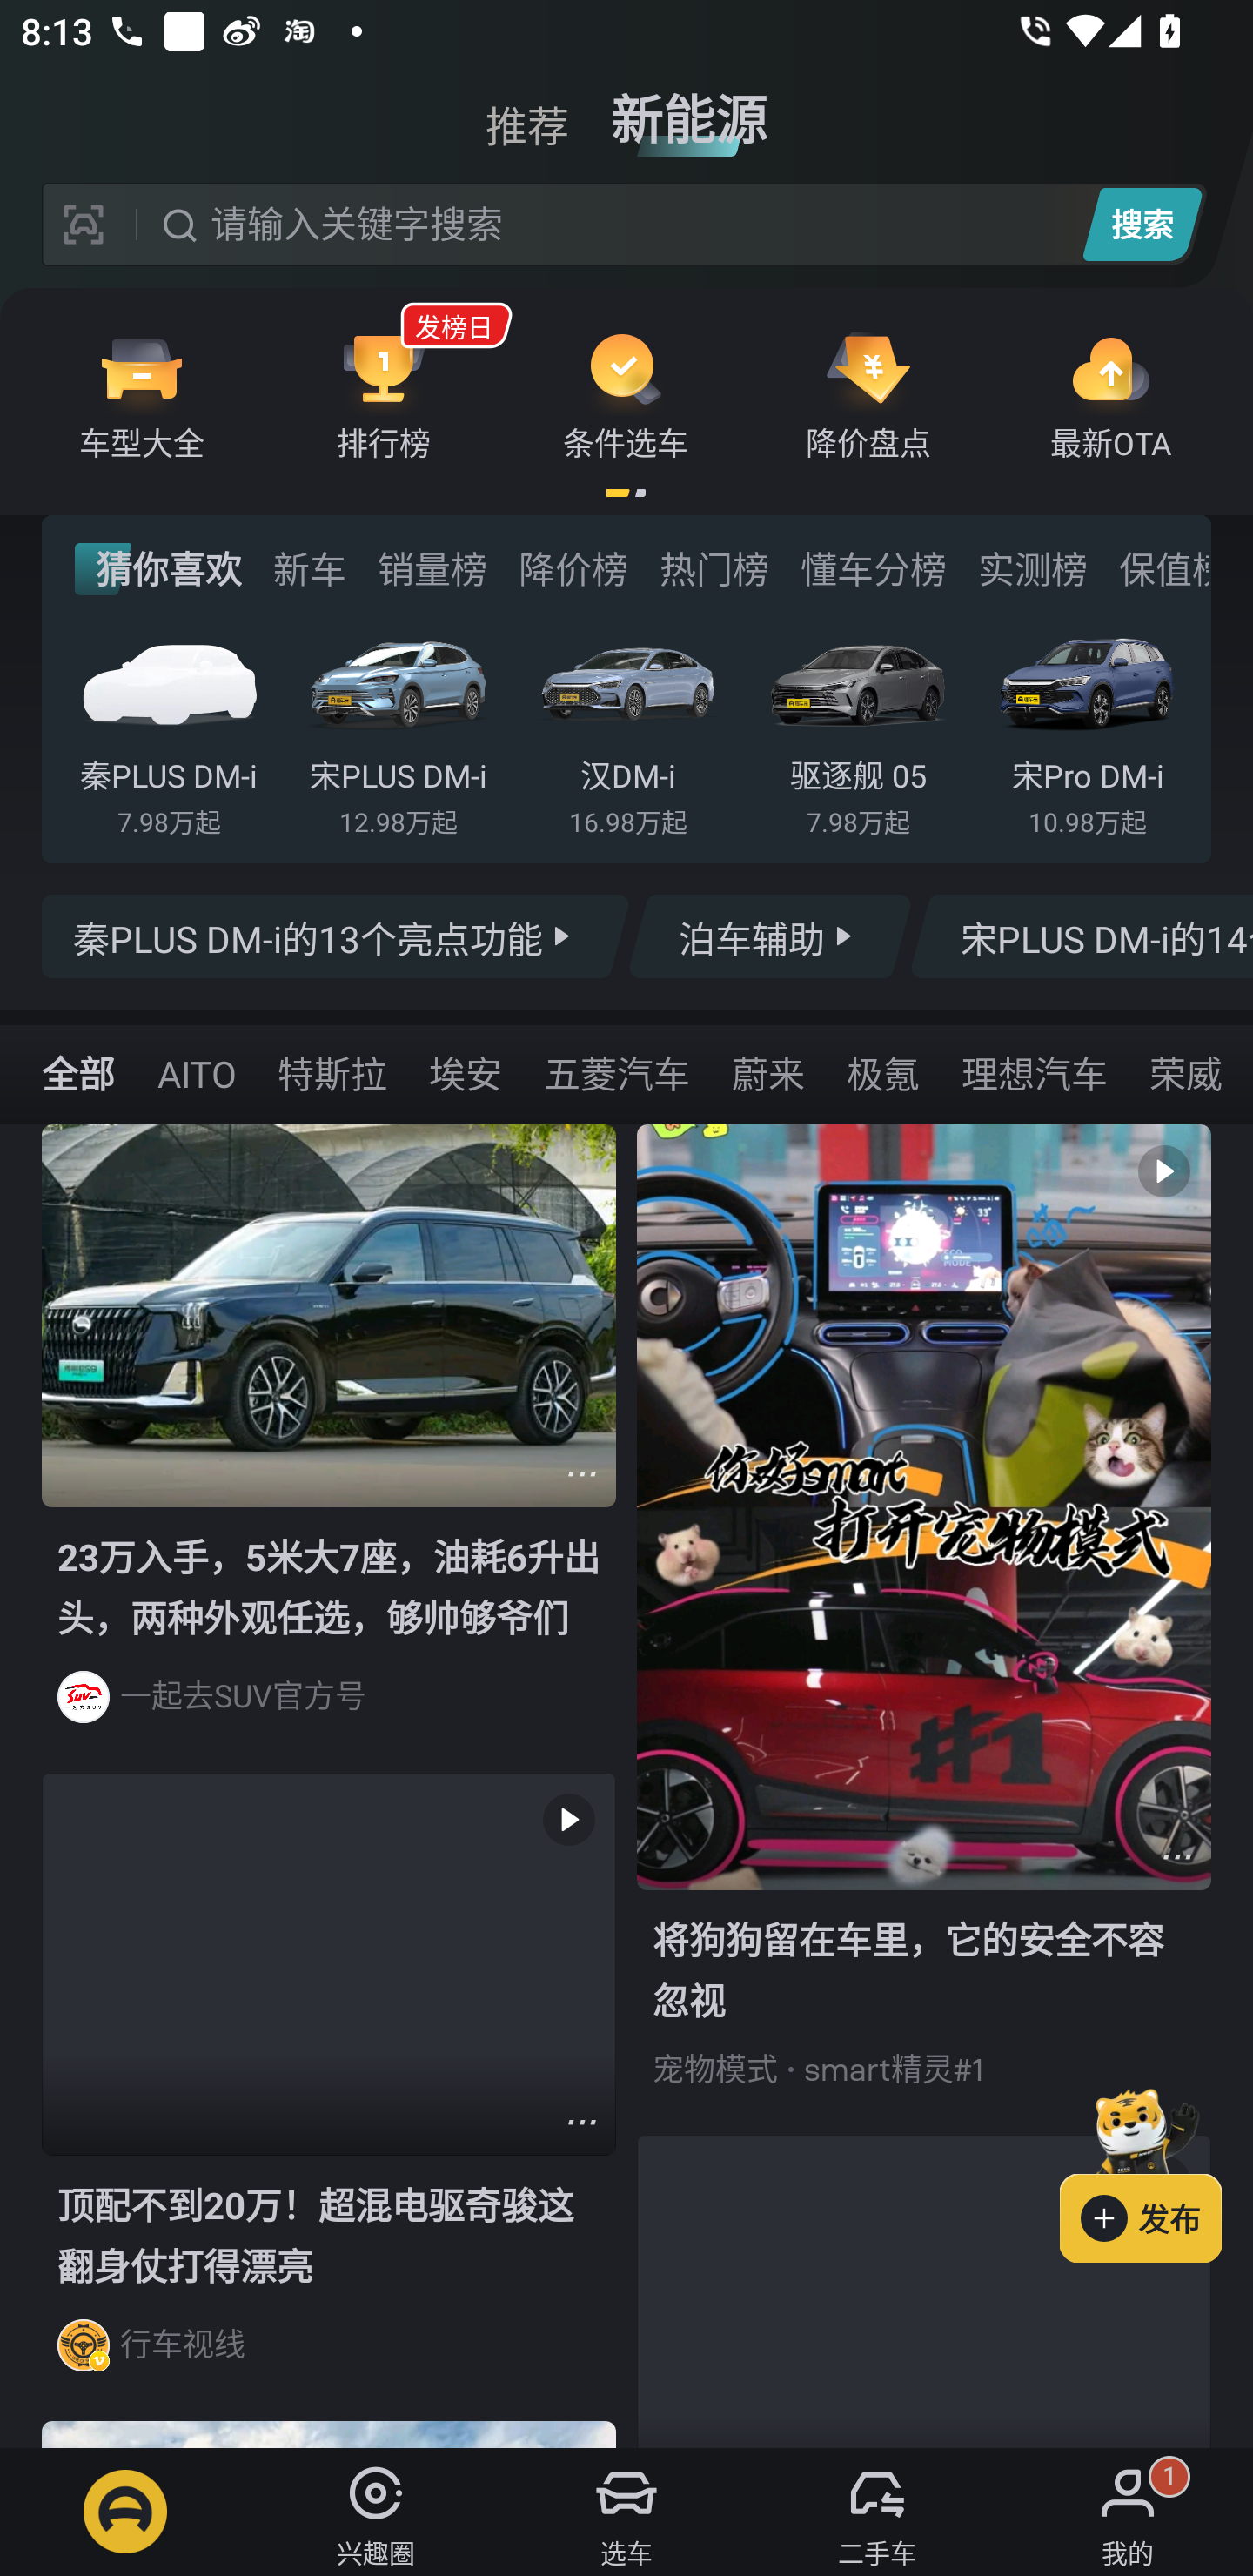 This screenshot has width=1253, height=2576. I want to click on 销量榜, so click(432, 569).